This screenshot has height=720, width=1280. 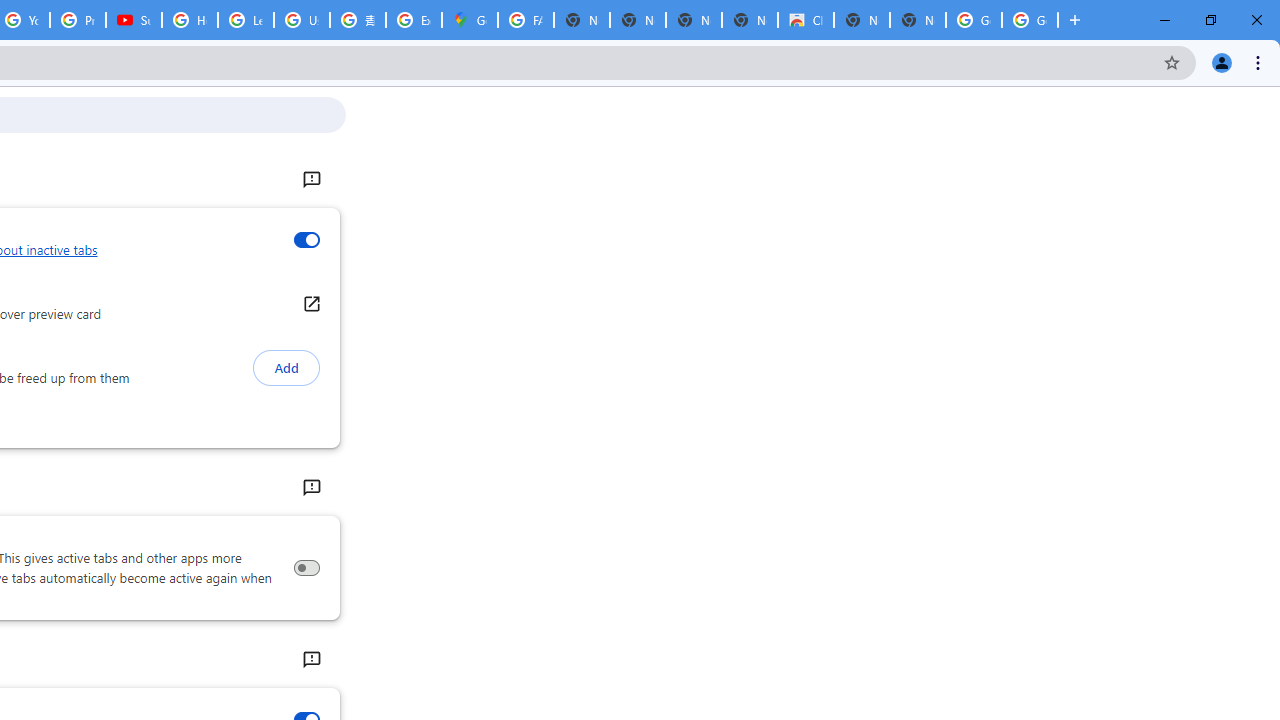 I want to click on Add to the "always keep these sites active" list, so click(x=286, y=368).